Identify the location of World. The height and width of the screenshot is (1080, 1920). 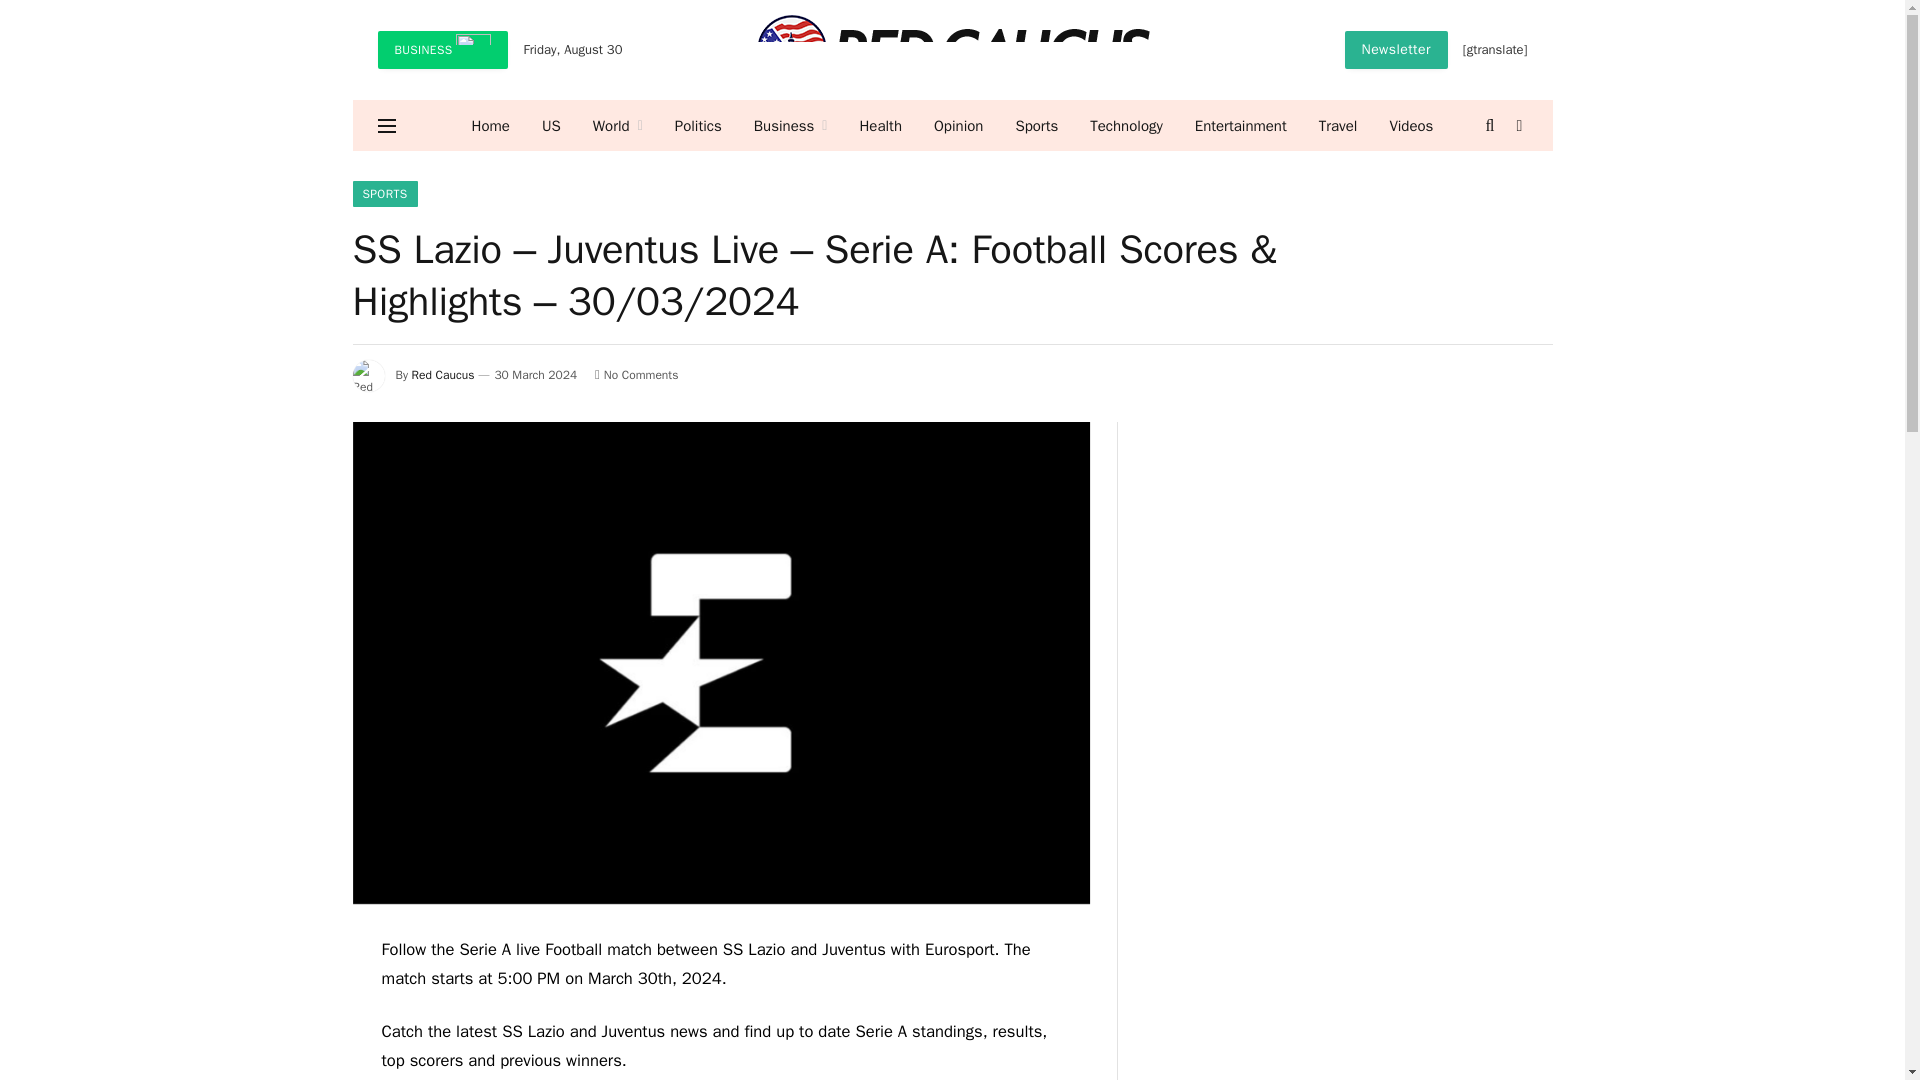
(618, 126).